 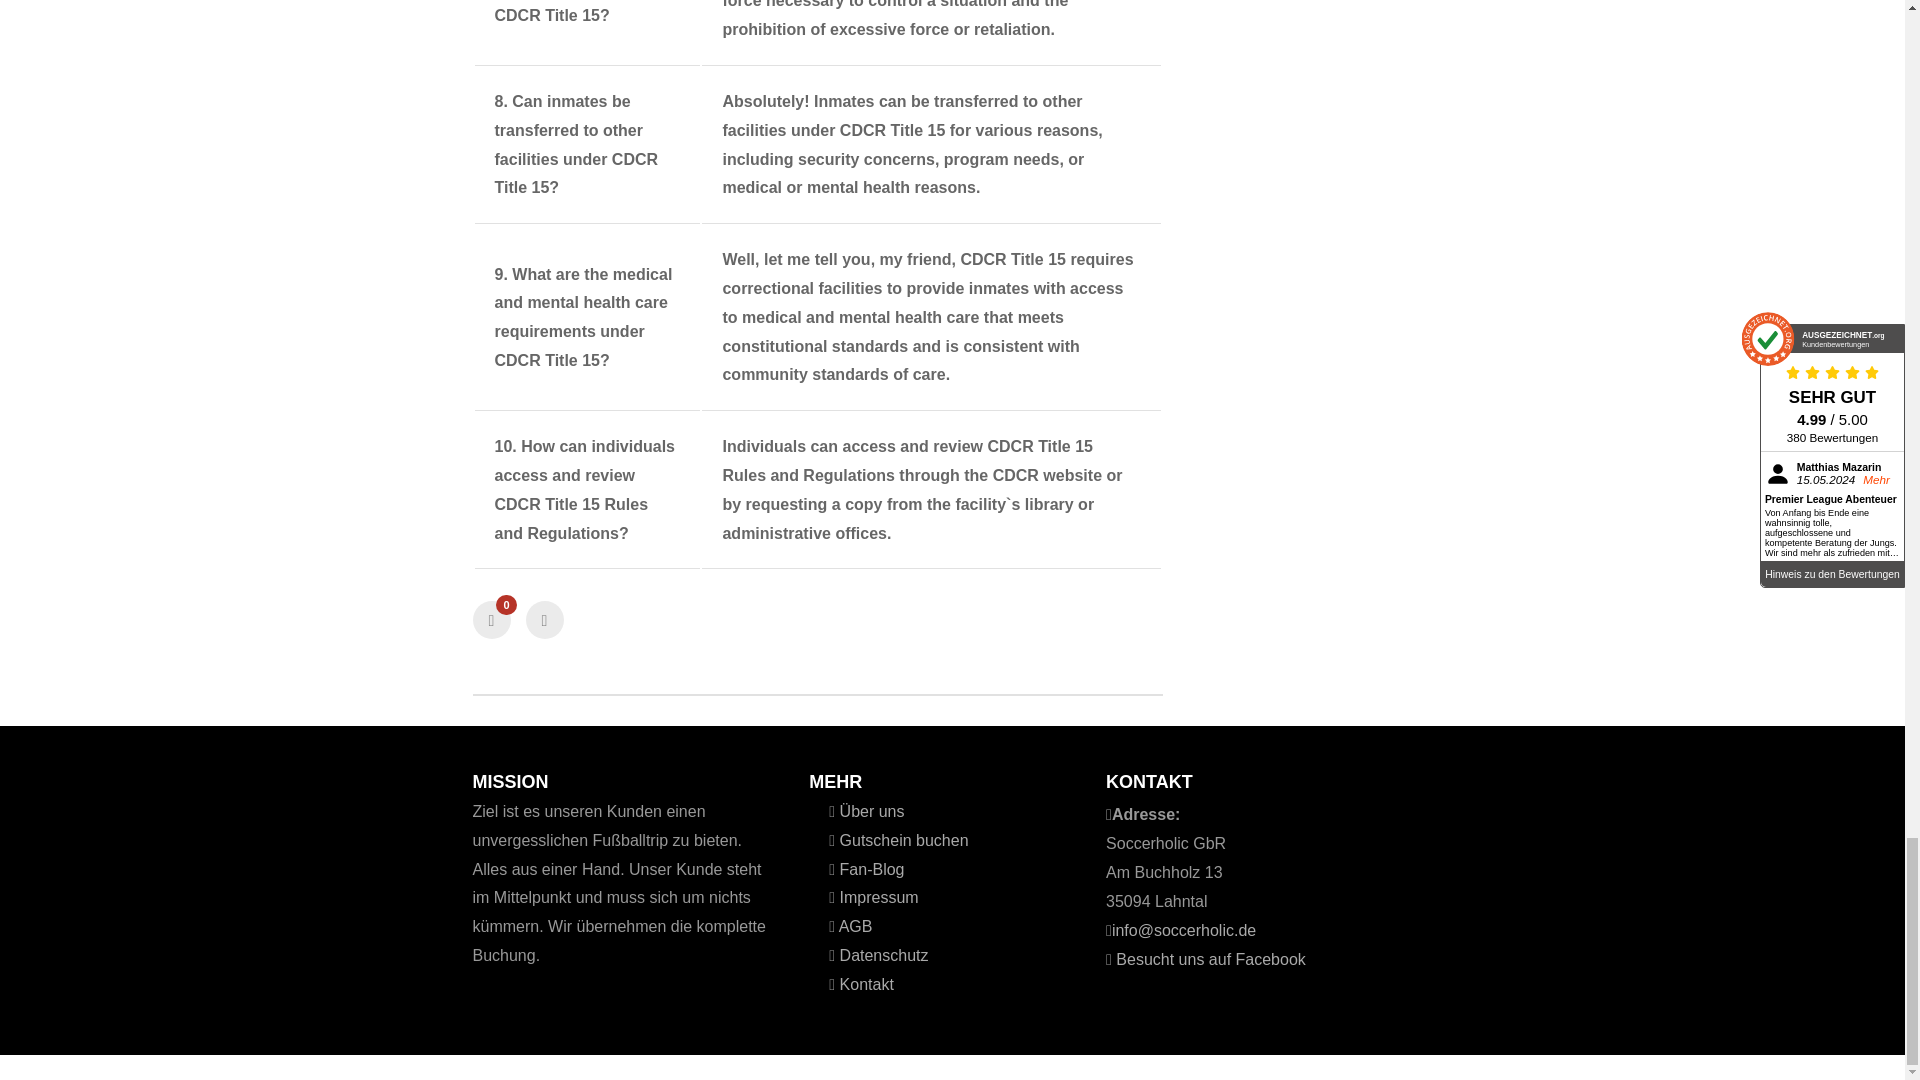 I want to click on Impressum, so click(x=877, y=897).